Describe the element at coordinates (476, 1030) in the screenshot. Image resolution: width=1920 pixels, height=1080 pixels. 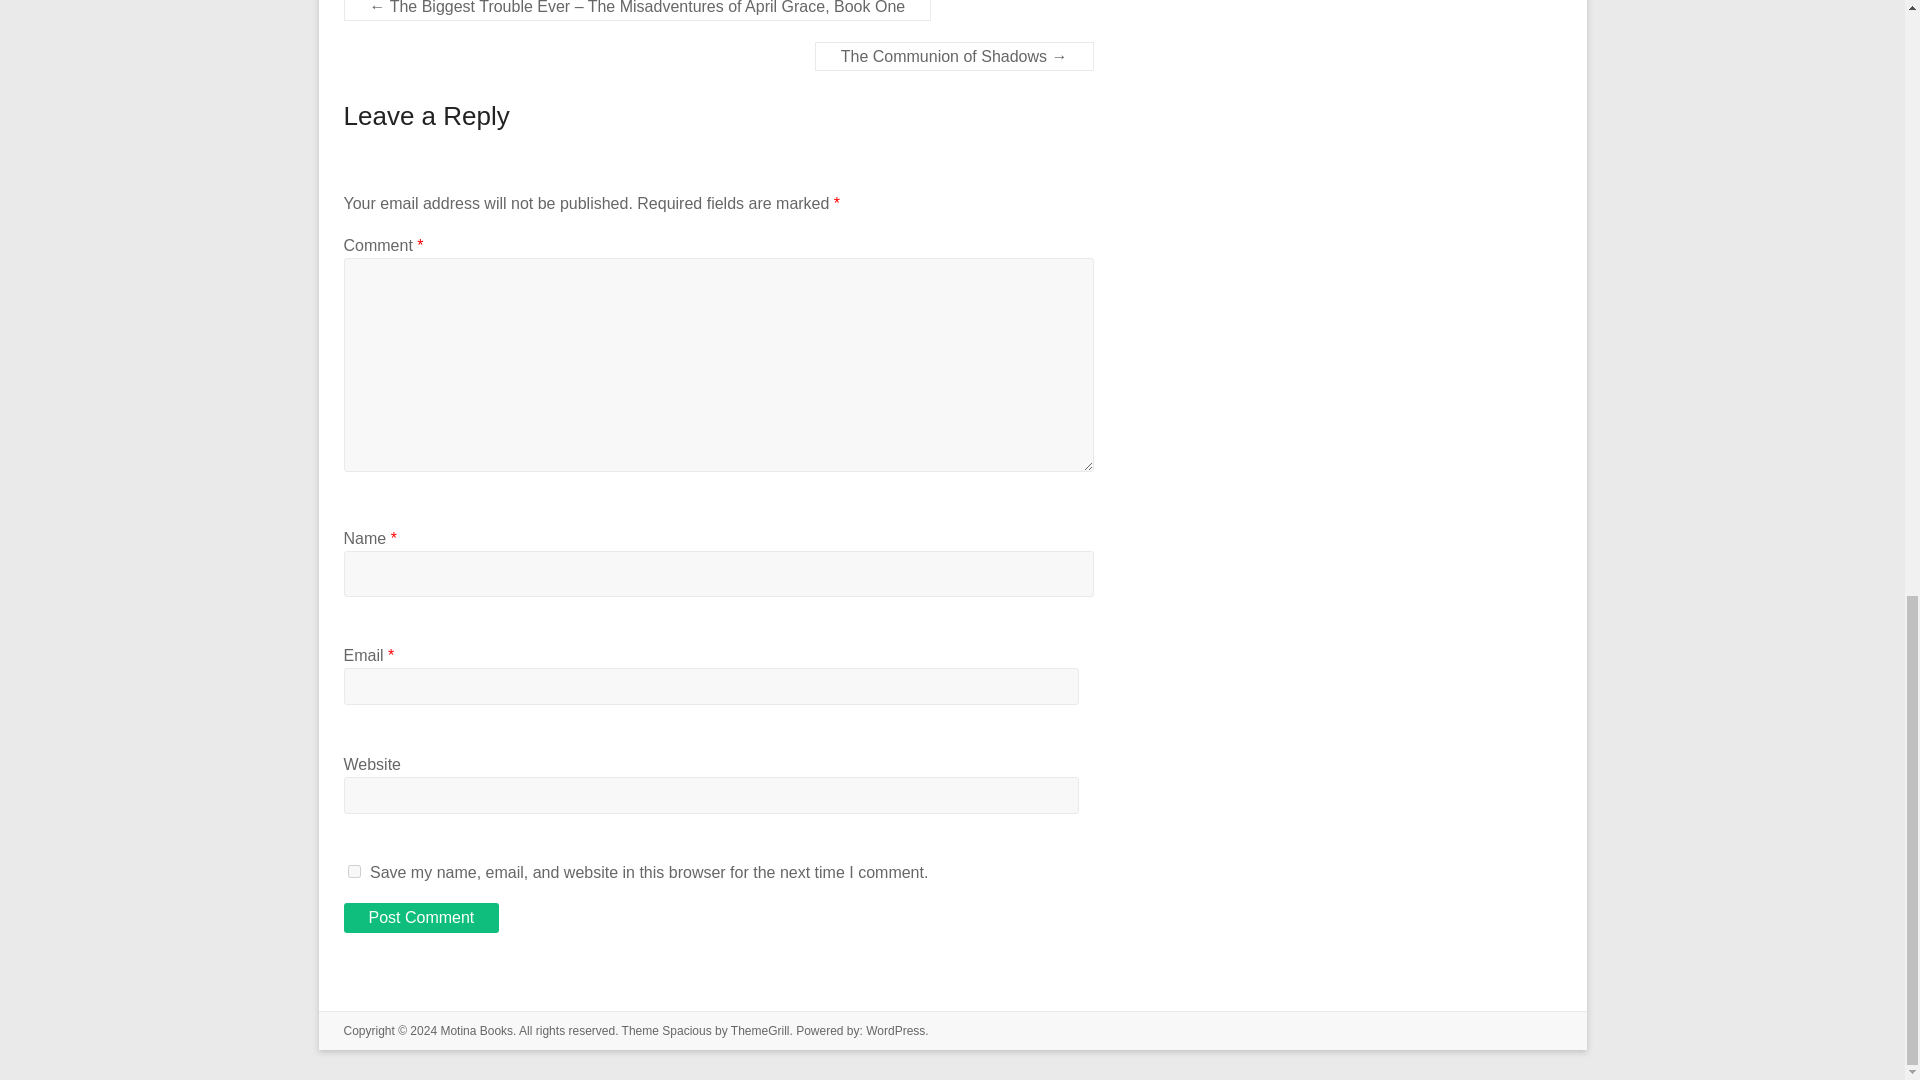
I see `Motina Books` at that location.